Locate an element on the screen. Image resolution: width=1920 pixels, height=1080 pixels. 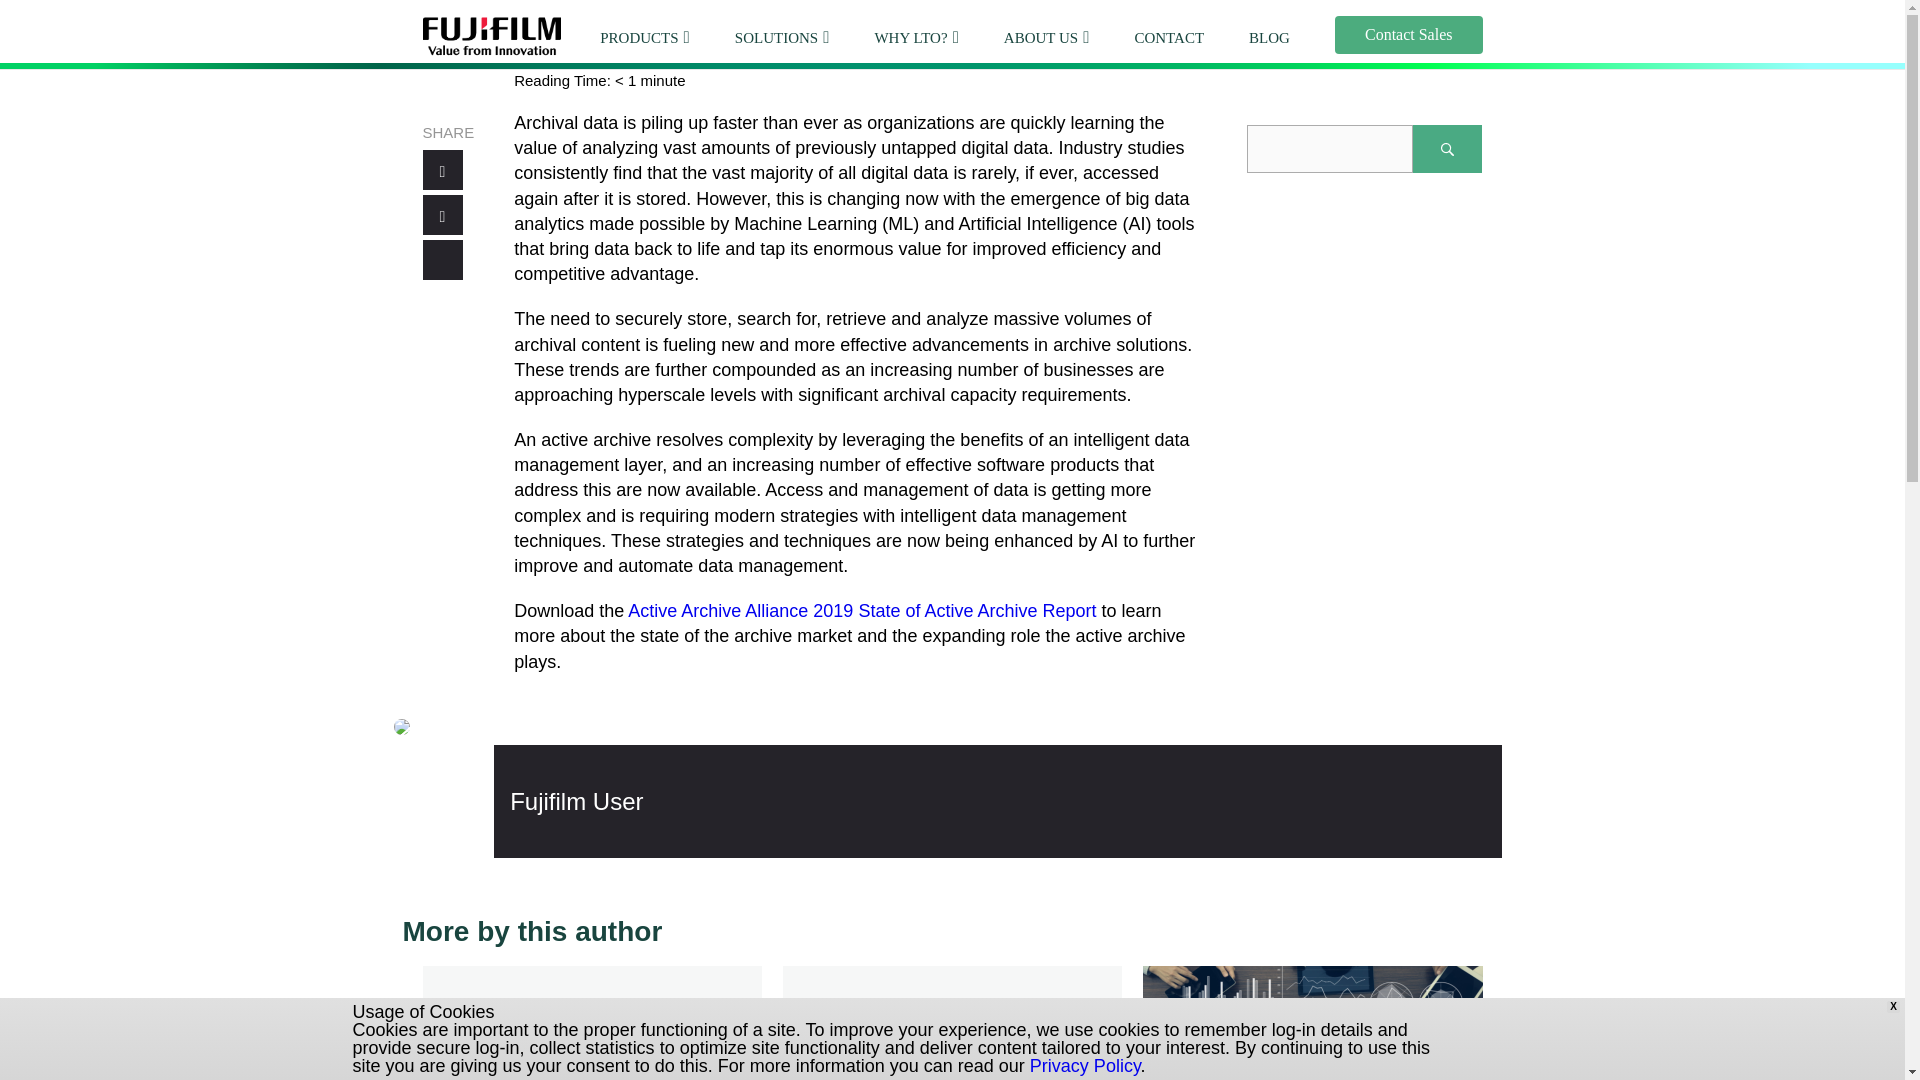
SOLUTIONS is located at coordinates (776, 38).